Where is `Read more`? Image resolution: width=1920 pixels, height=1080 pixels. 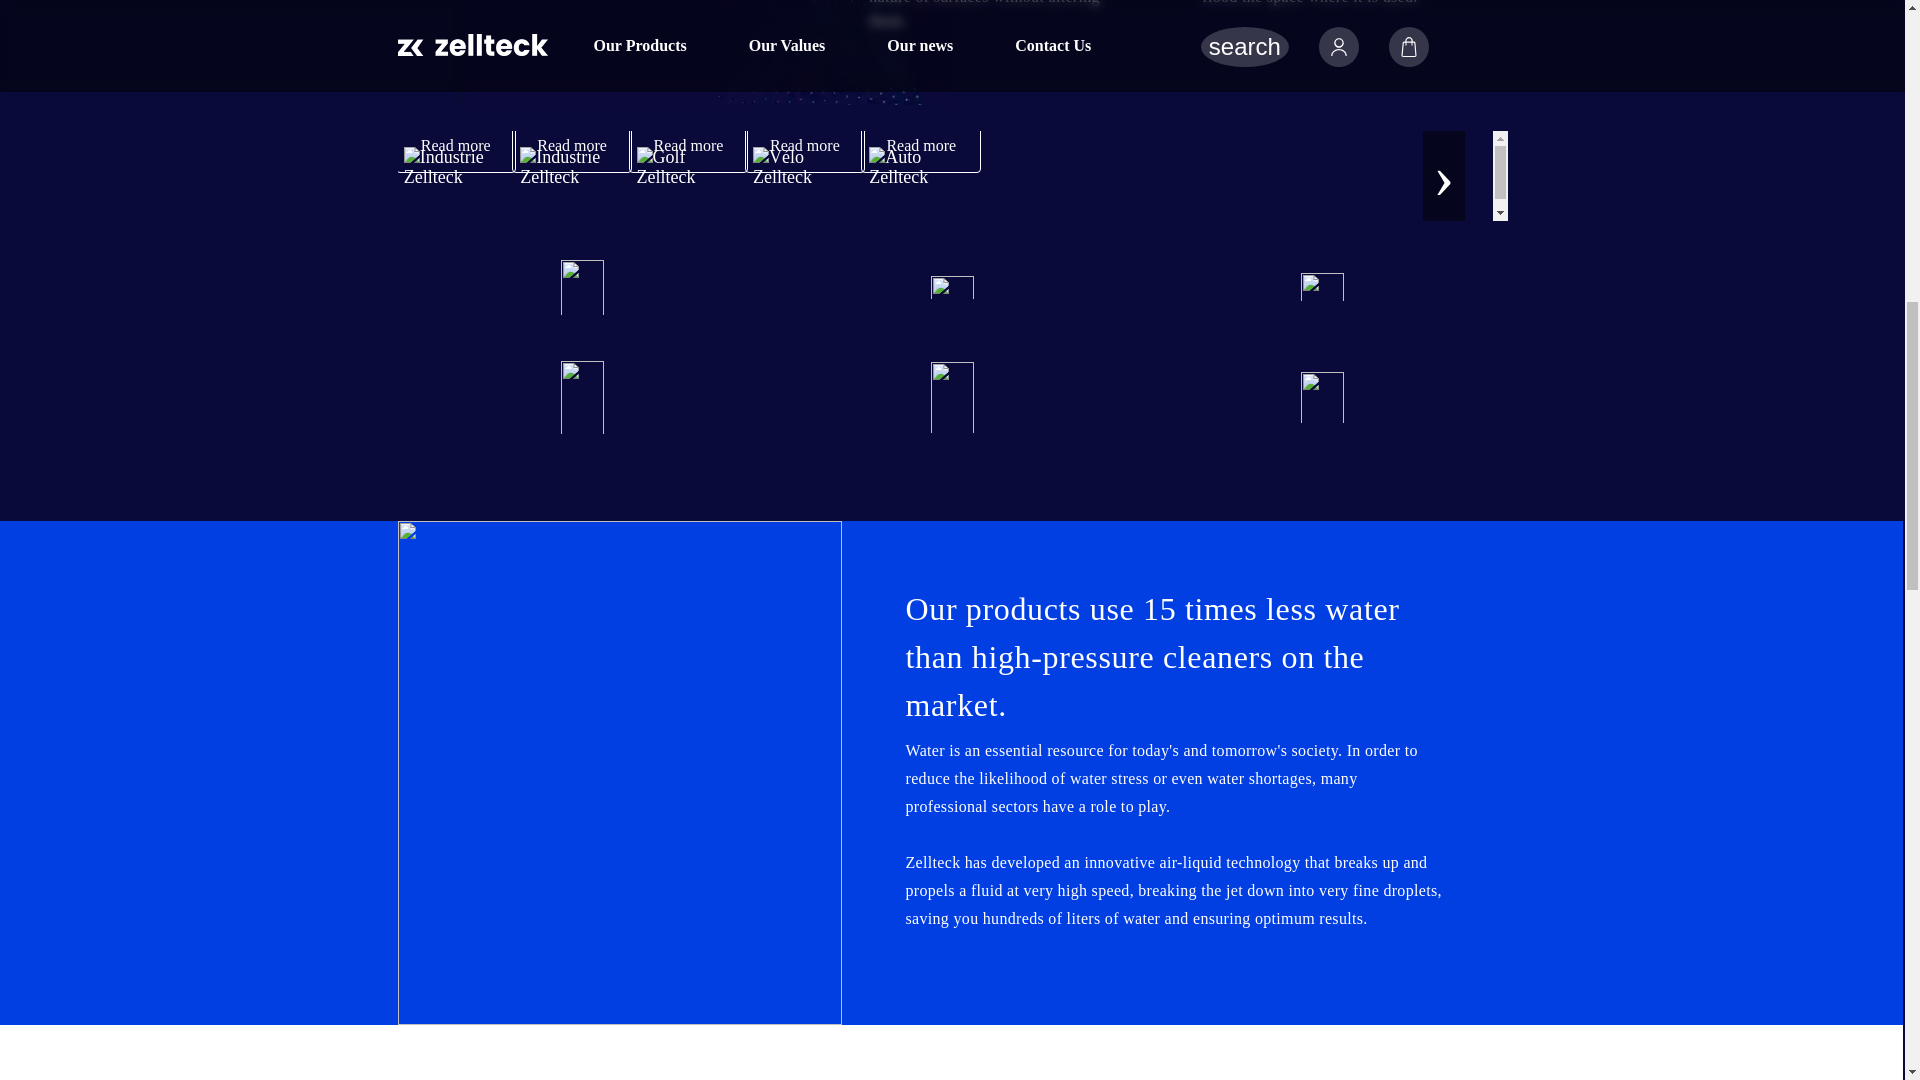 Read more is located at coordinates (920, 145).